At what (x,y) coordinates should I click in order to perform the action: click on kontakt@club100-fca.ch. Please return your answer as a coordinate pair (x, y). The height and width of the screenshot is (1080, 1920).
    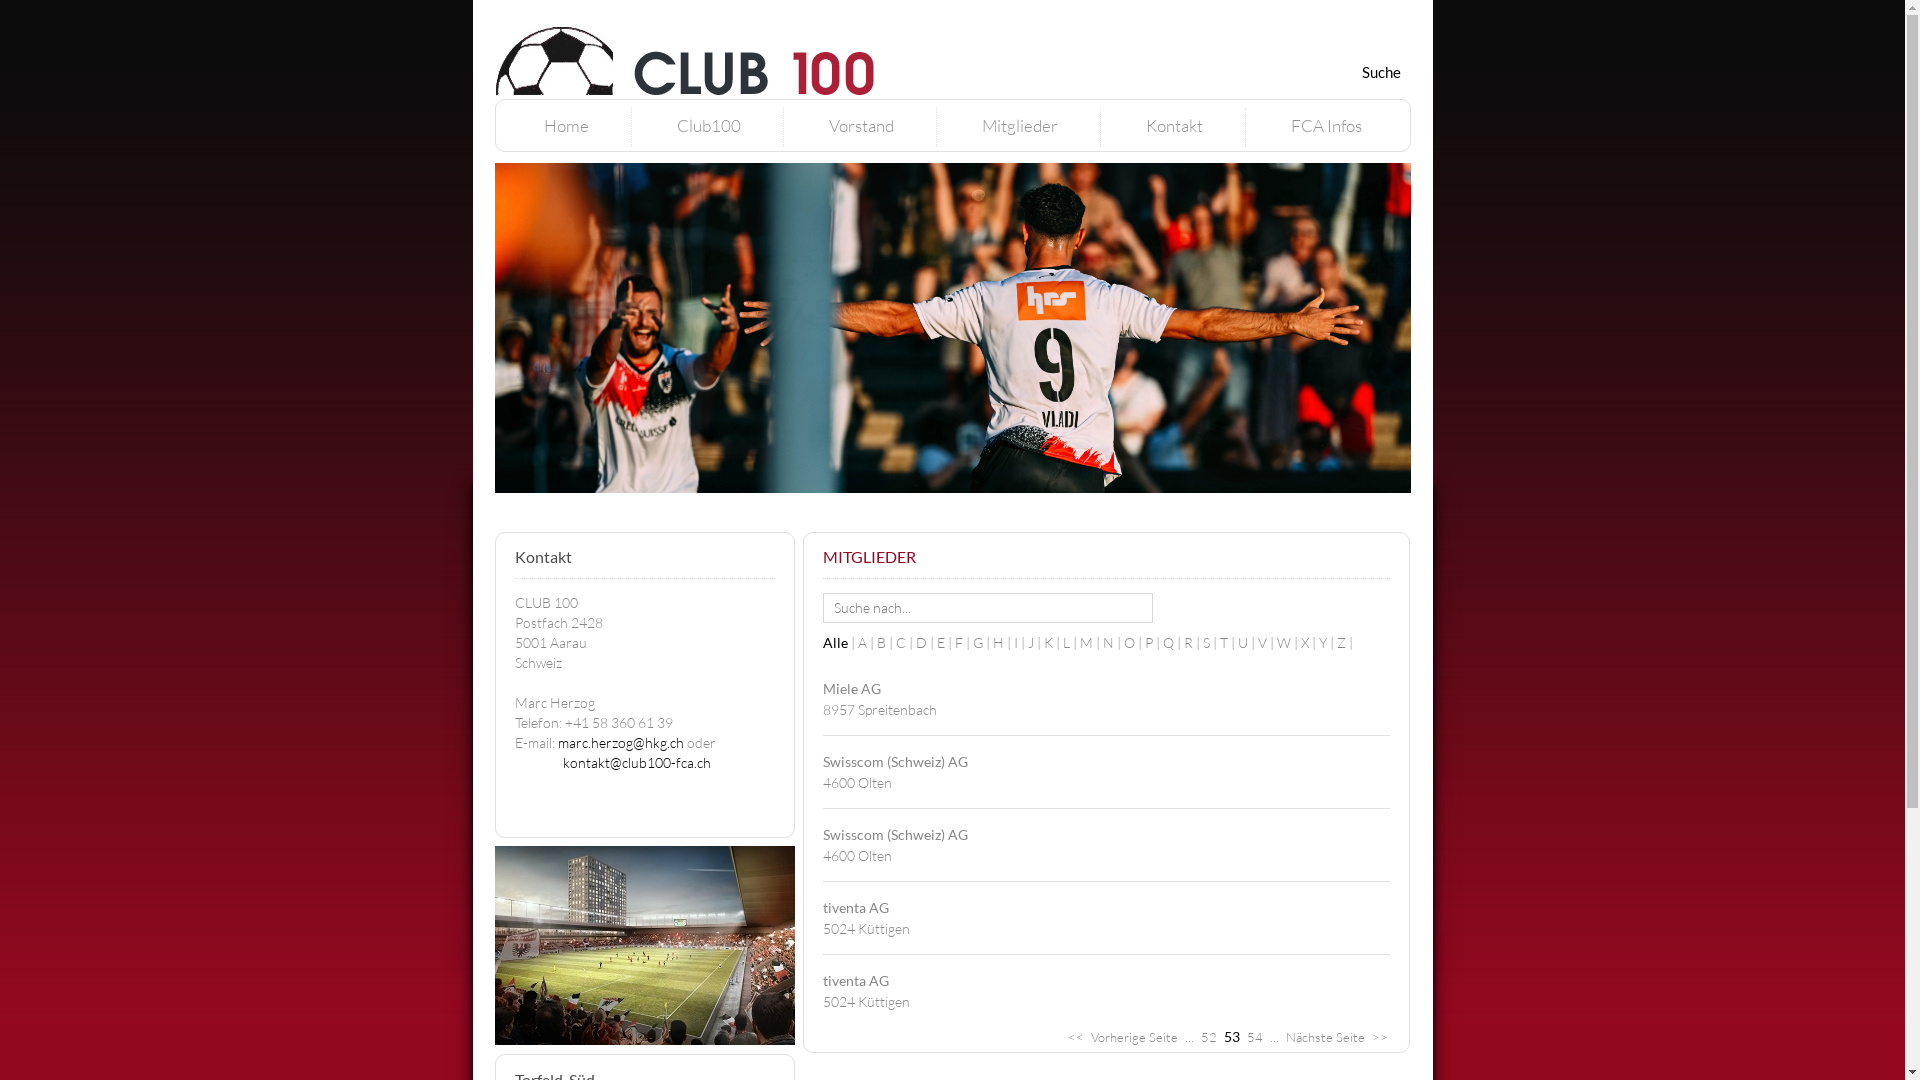
    Looking at the image, I should click on (636, 762).